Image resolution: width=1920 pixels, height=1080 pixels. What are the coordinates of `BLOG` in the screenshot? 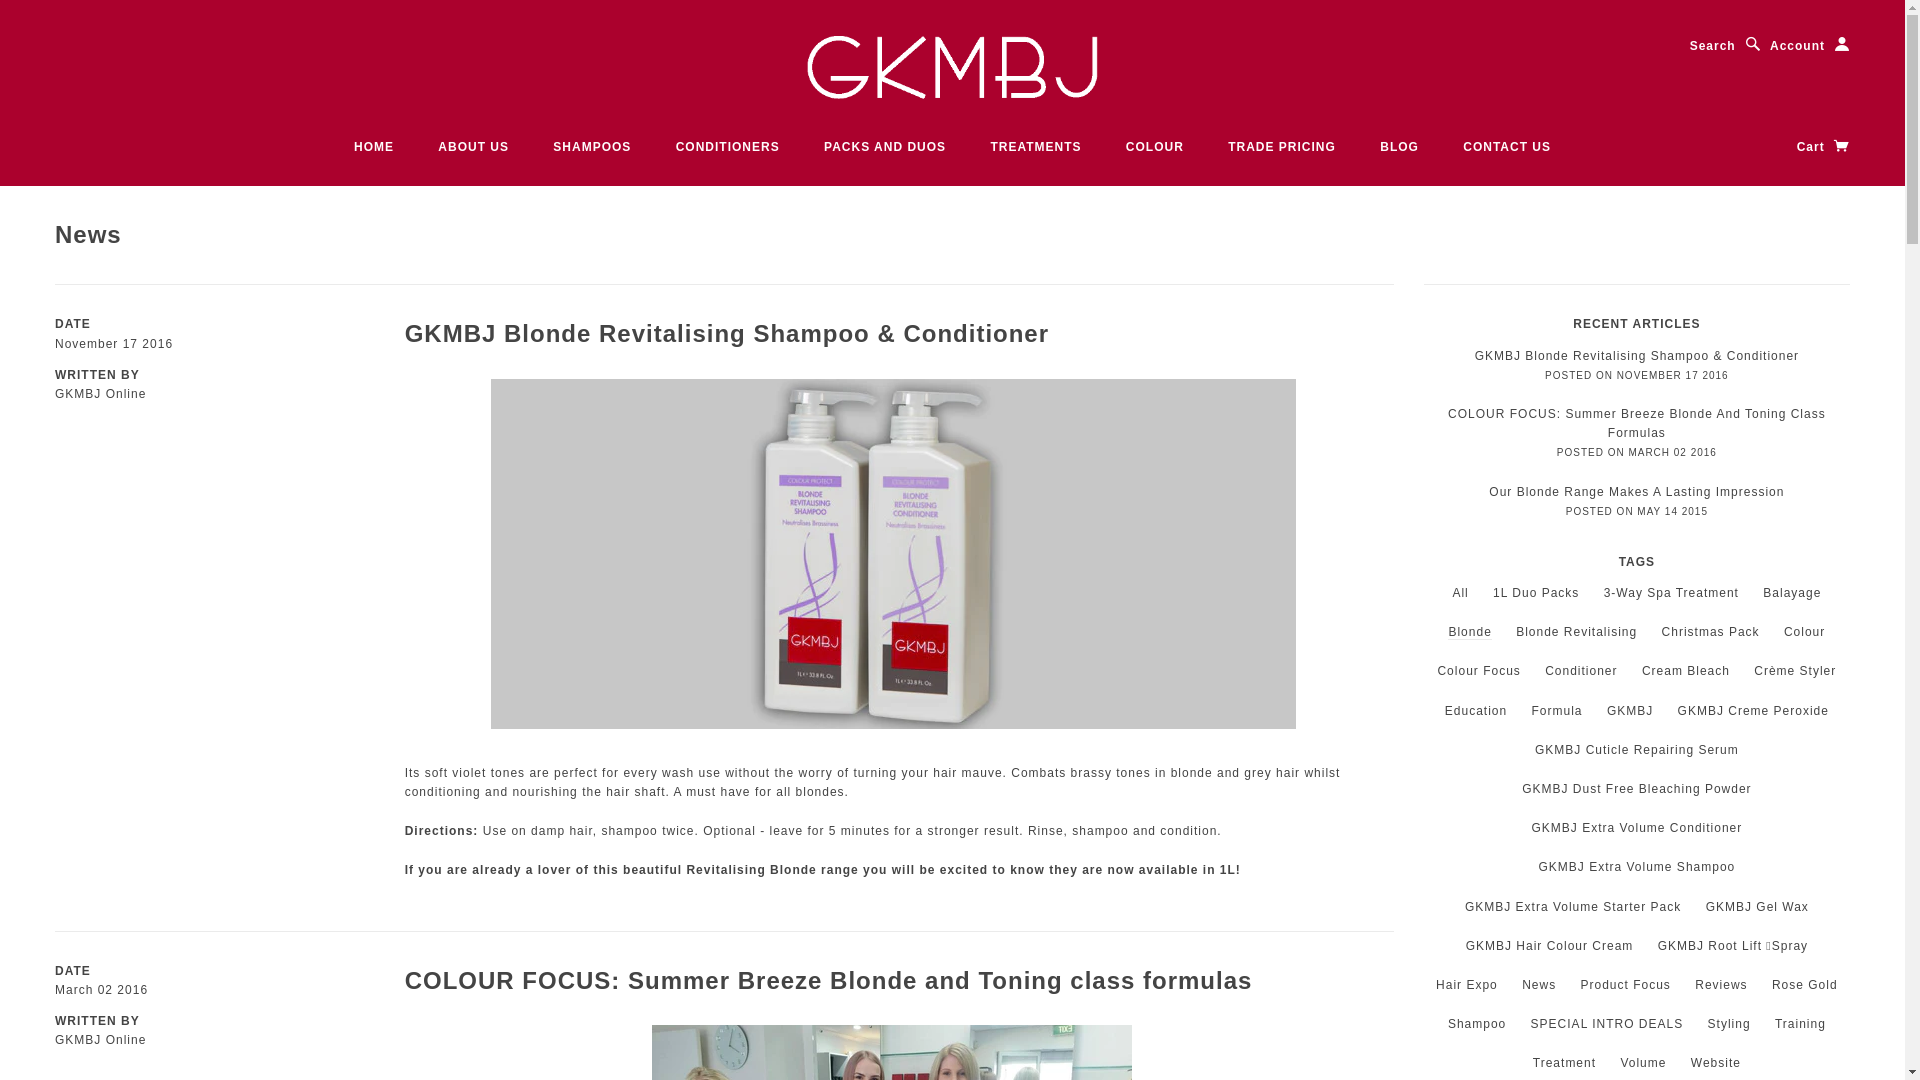 It's located at (1400, 147).